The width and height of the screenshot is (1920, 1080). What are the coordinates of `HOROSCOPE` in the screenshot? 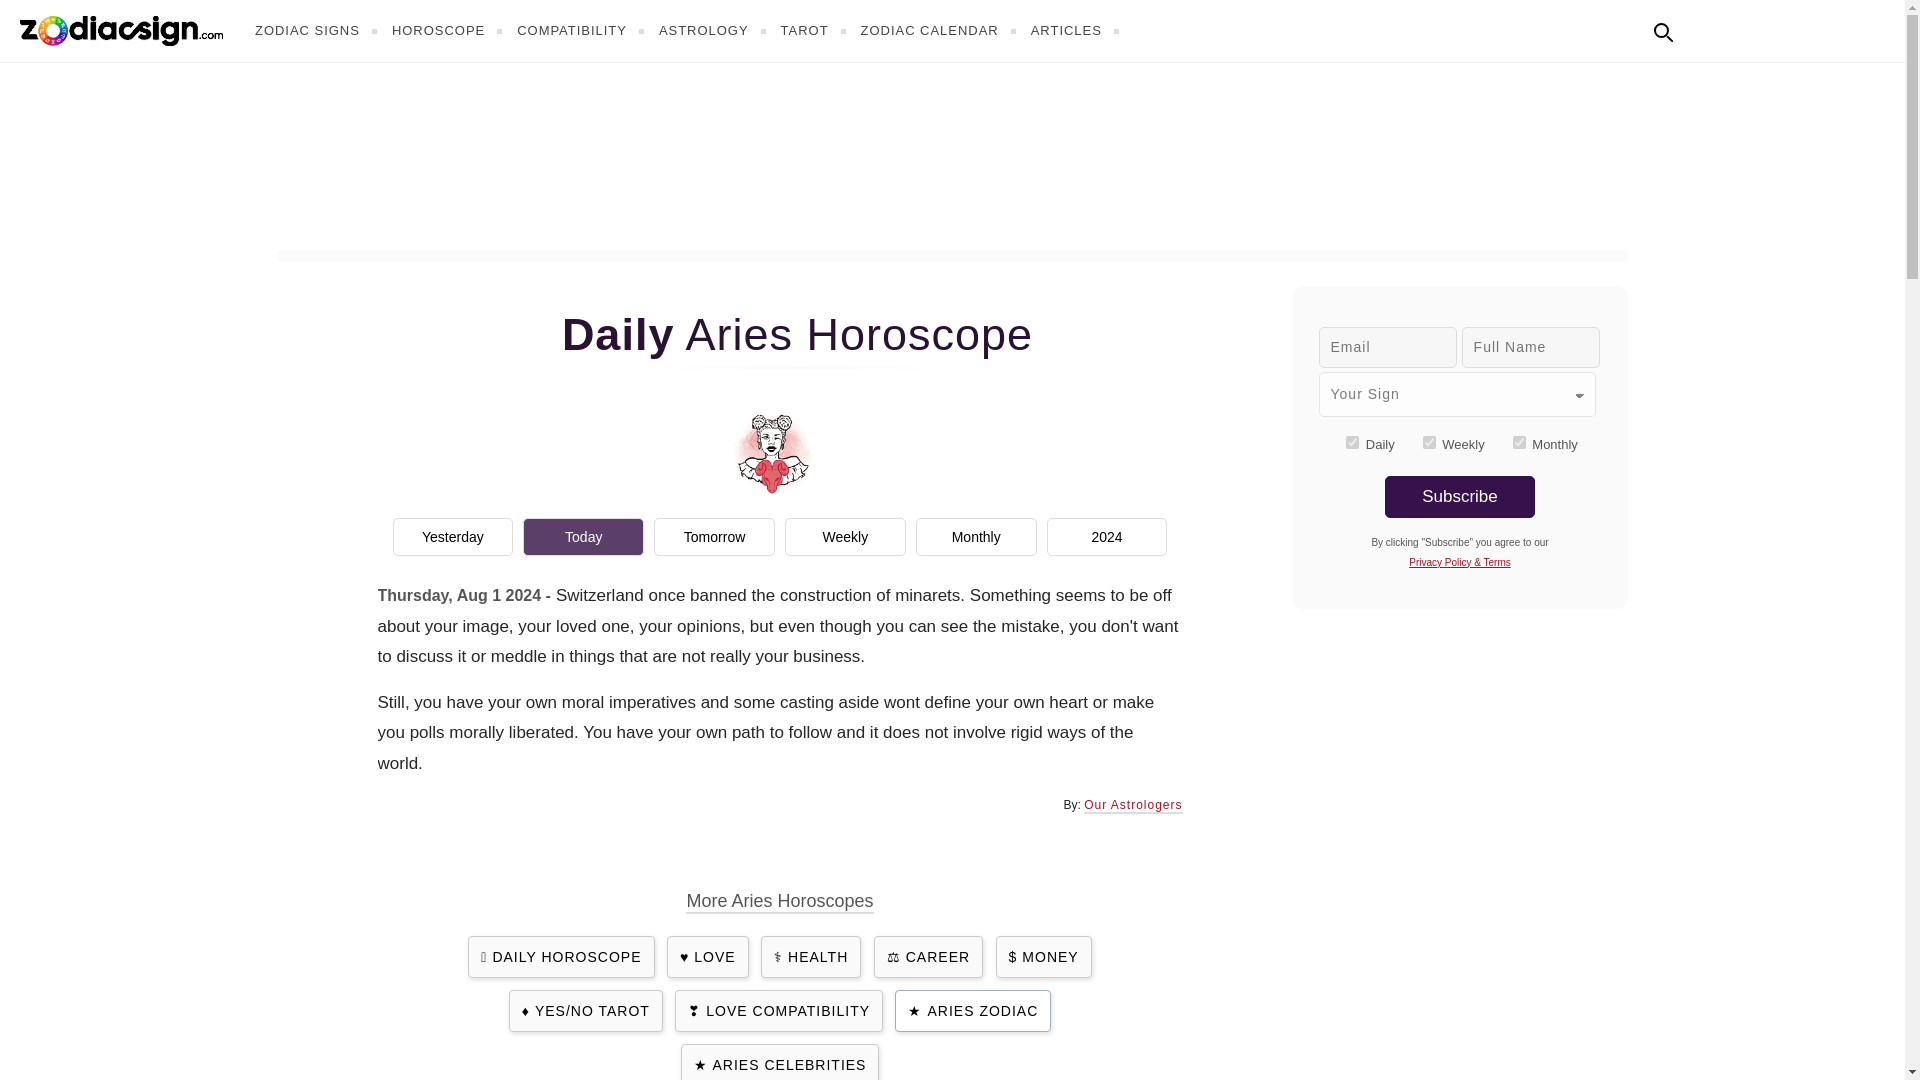 It's located at (450, 30).